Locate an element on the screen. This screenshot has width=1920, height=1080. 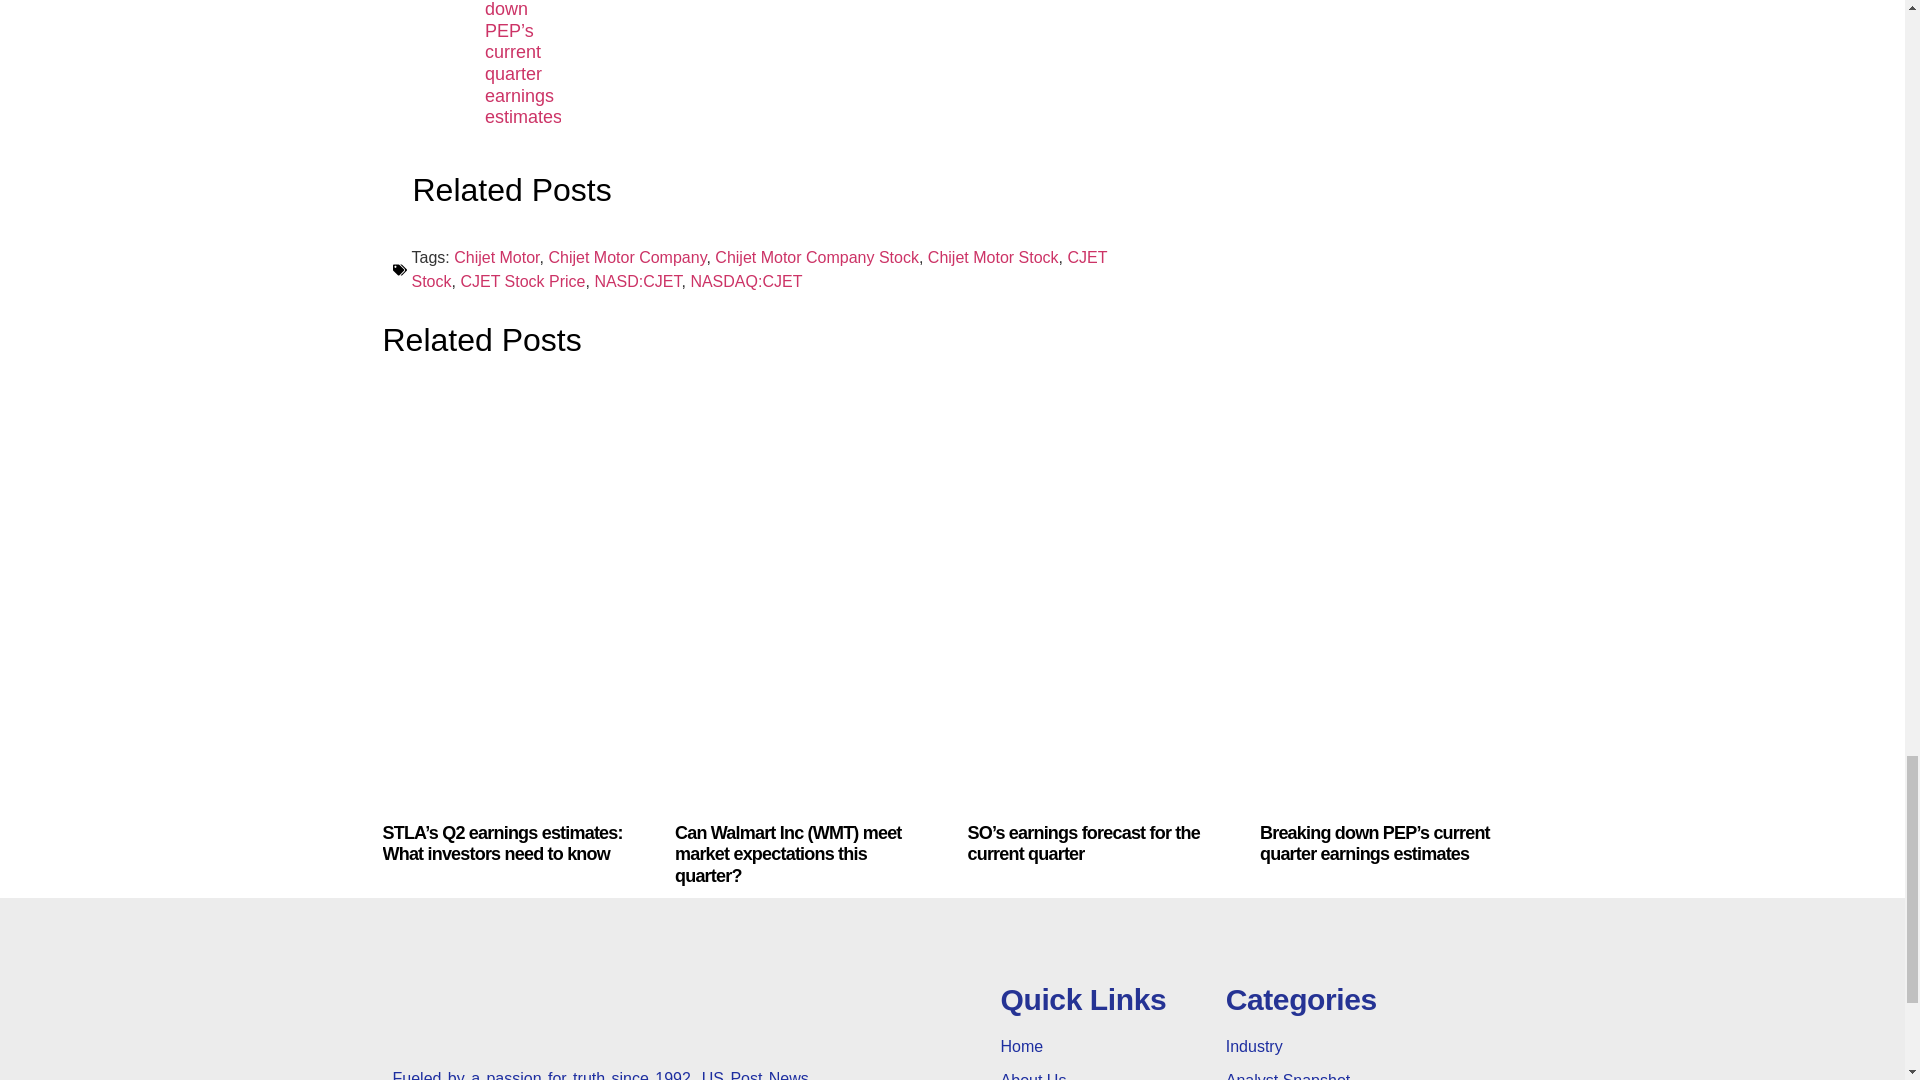
Chijet Motor Company is located at coordinates (626, 257).